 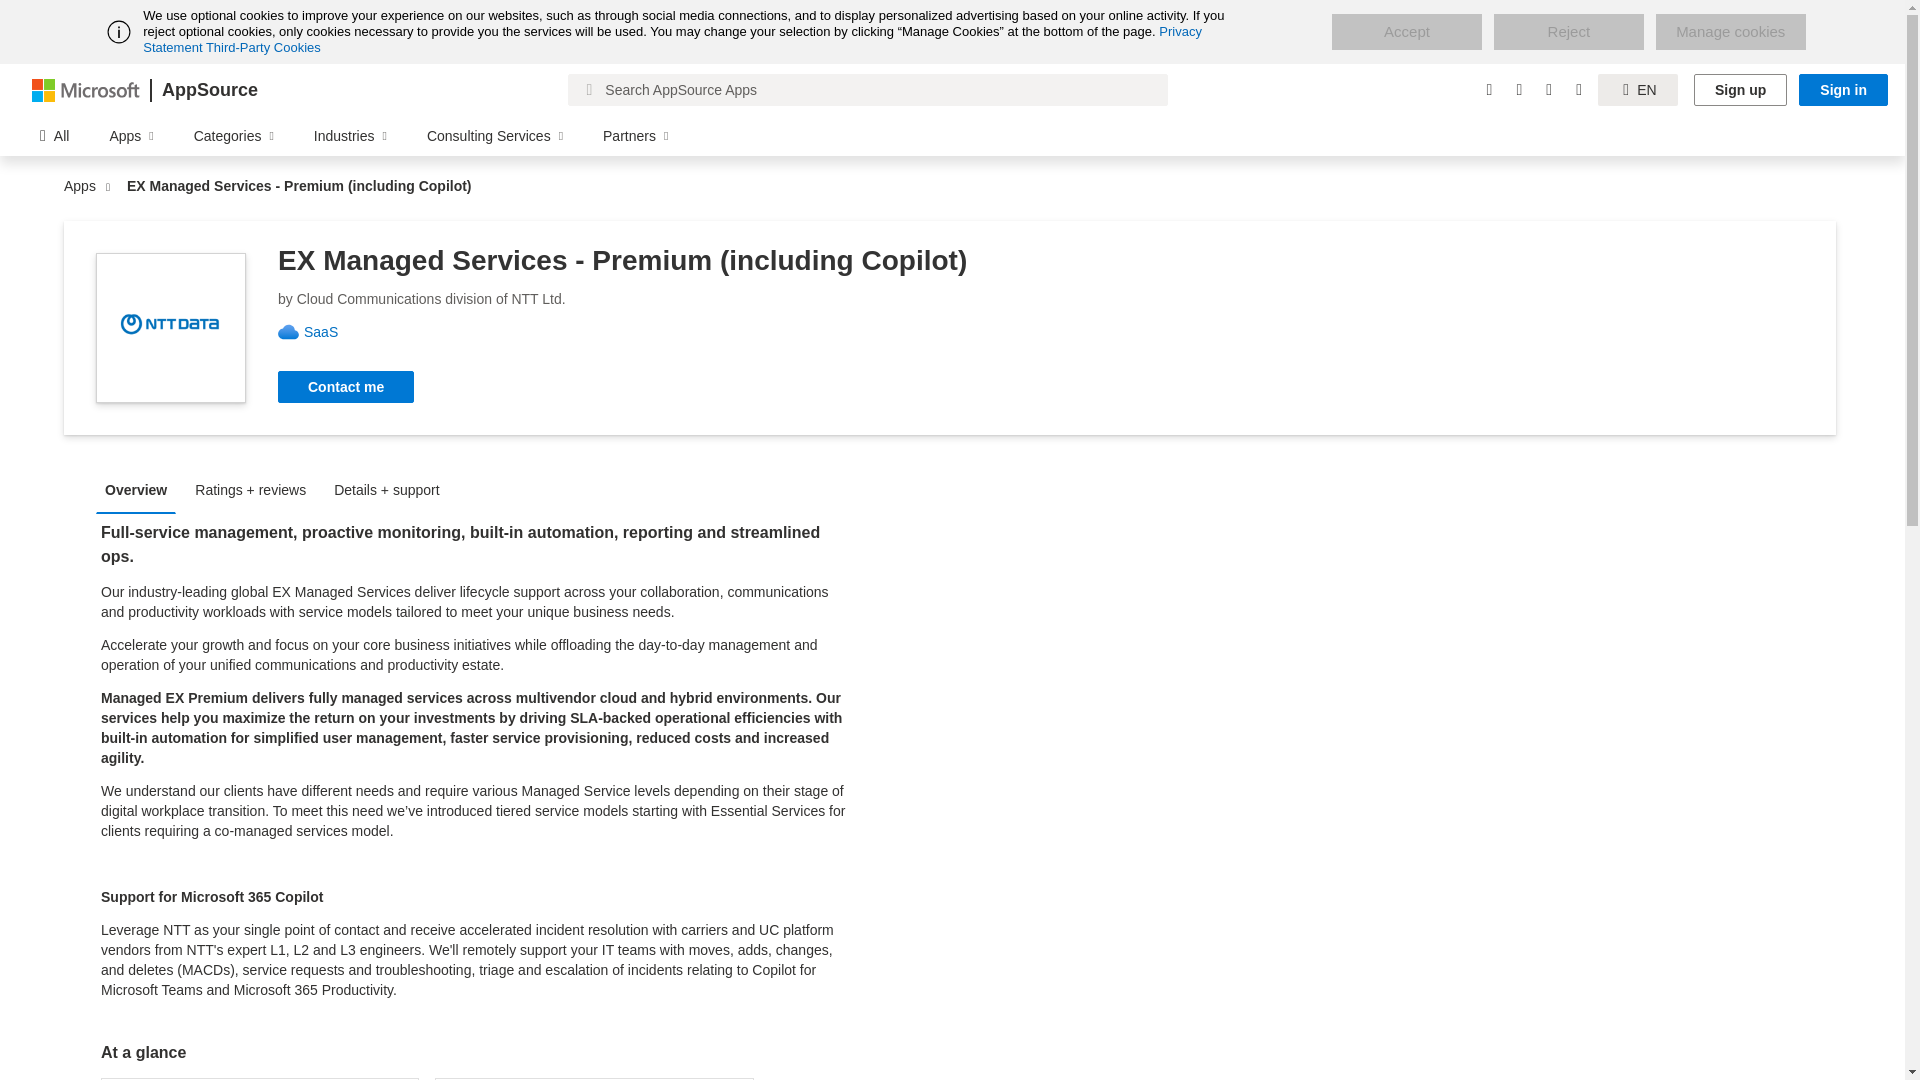 I want to click on AppSource, so click(x=209, y=90).